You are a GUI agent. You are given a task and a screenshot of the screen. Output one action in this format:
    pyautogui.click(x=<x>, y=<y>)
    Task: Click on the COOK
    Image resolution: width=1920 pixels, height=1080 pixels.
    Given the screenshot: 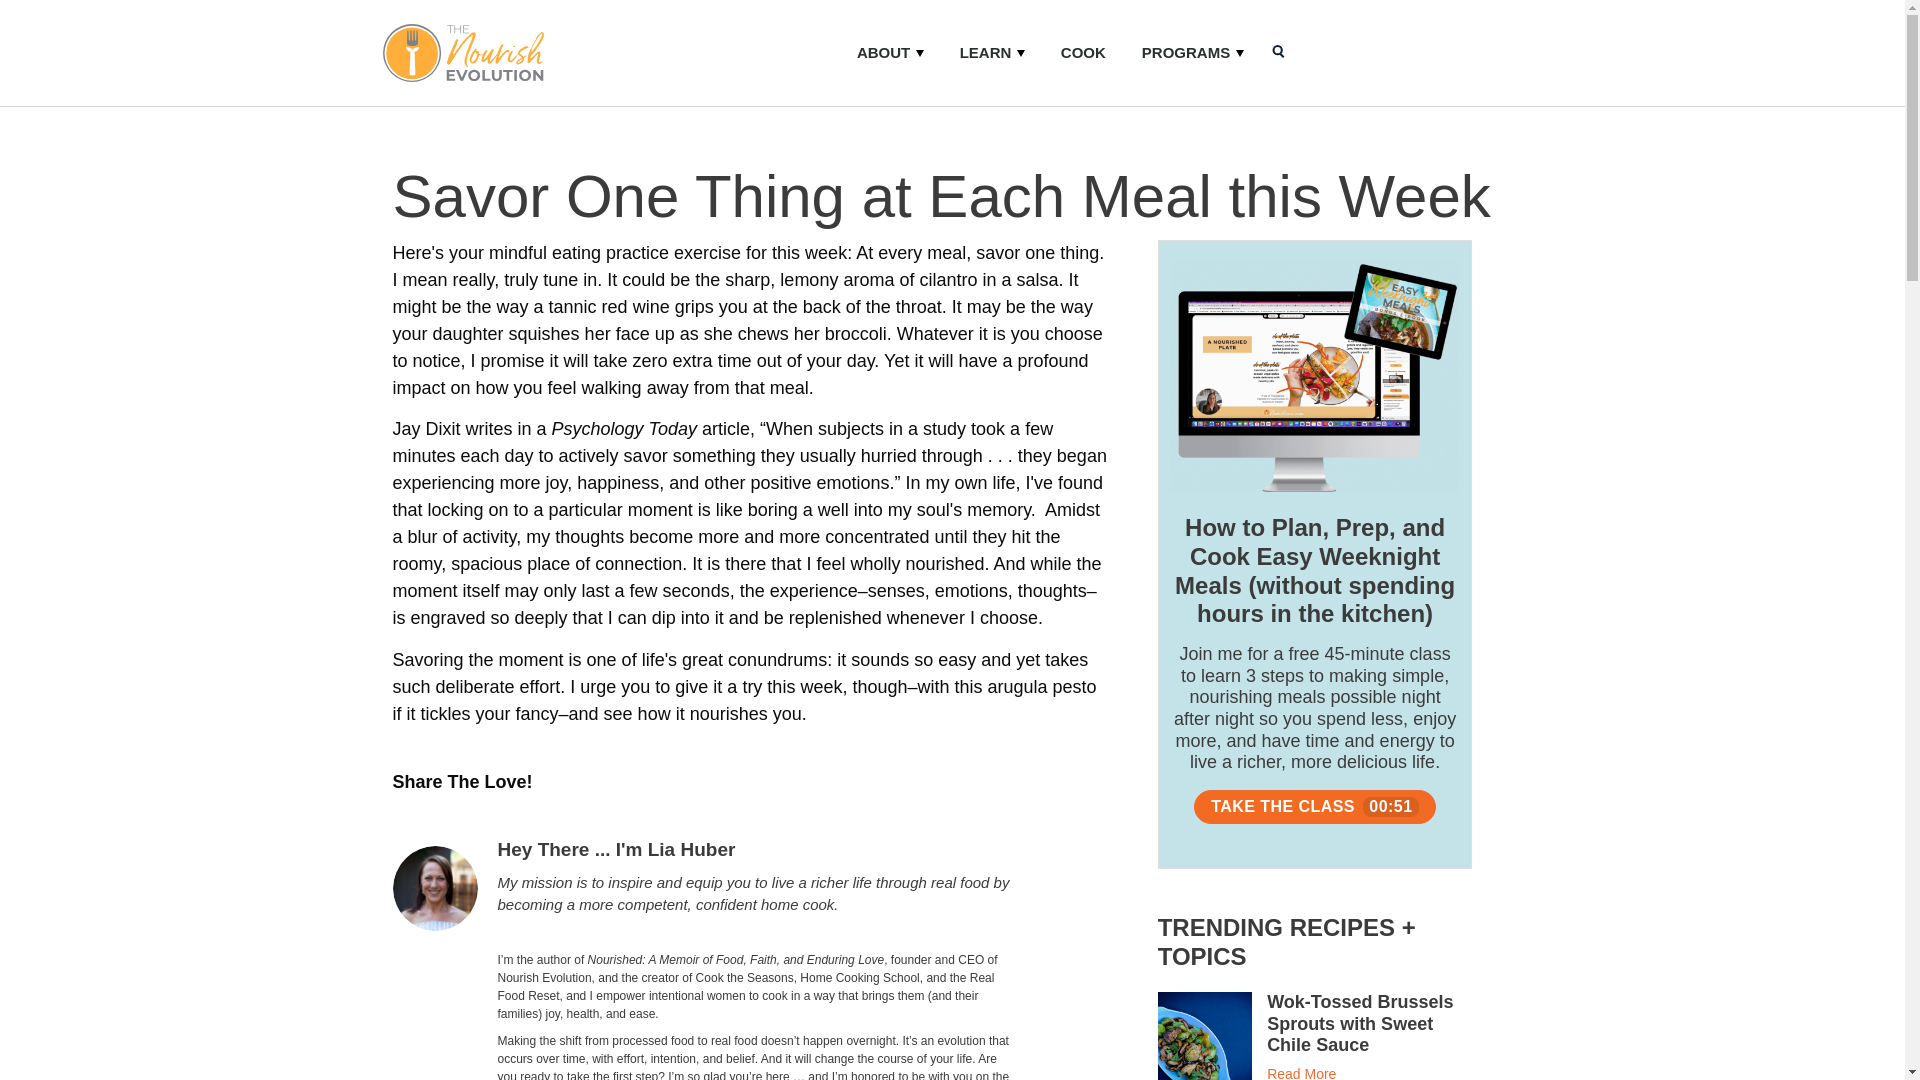 What is the action you would take?
    pyautogui.click(x=1082, y=52)
    